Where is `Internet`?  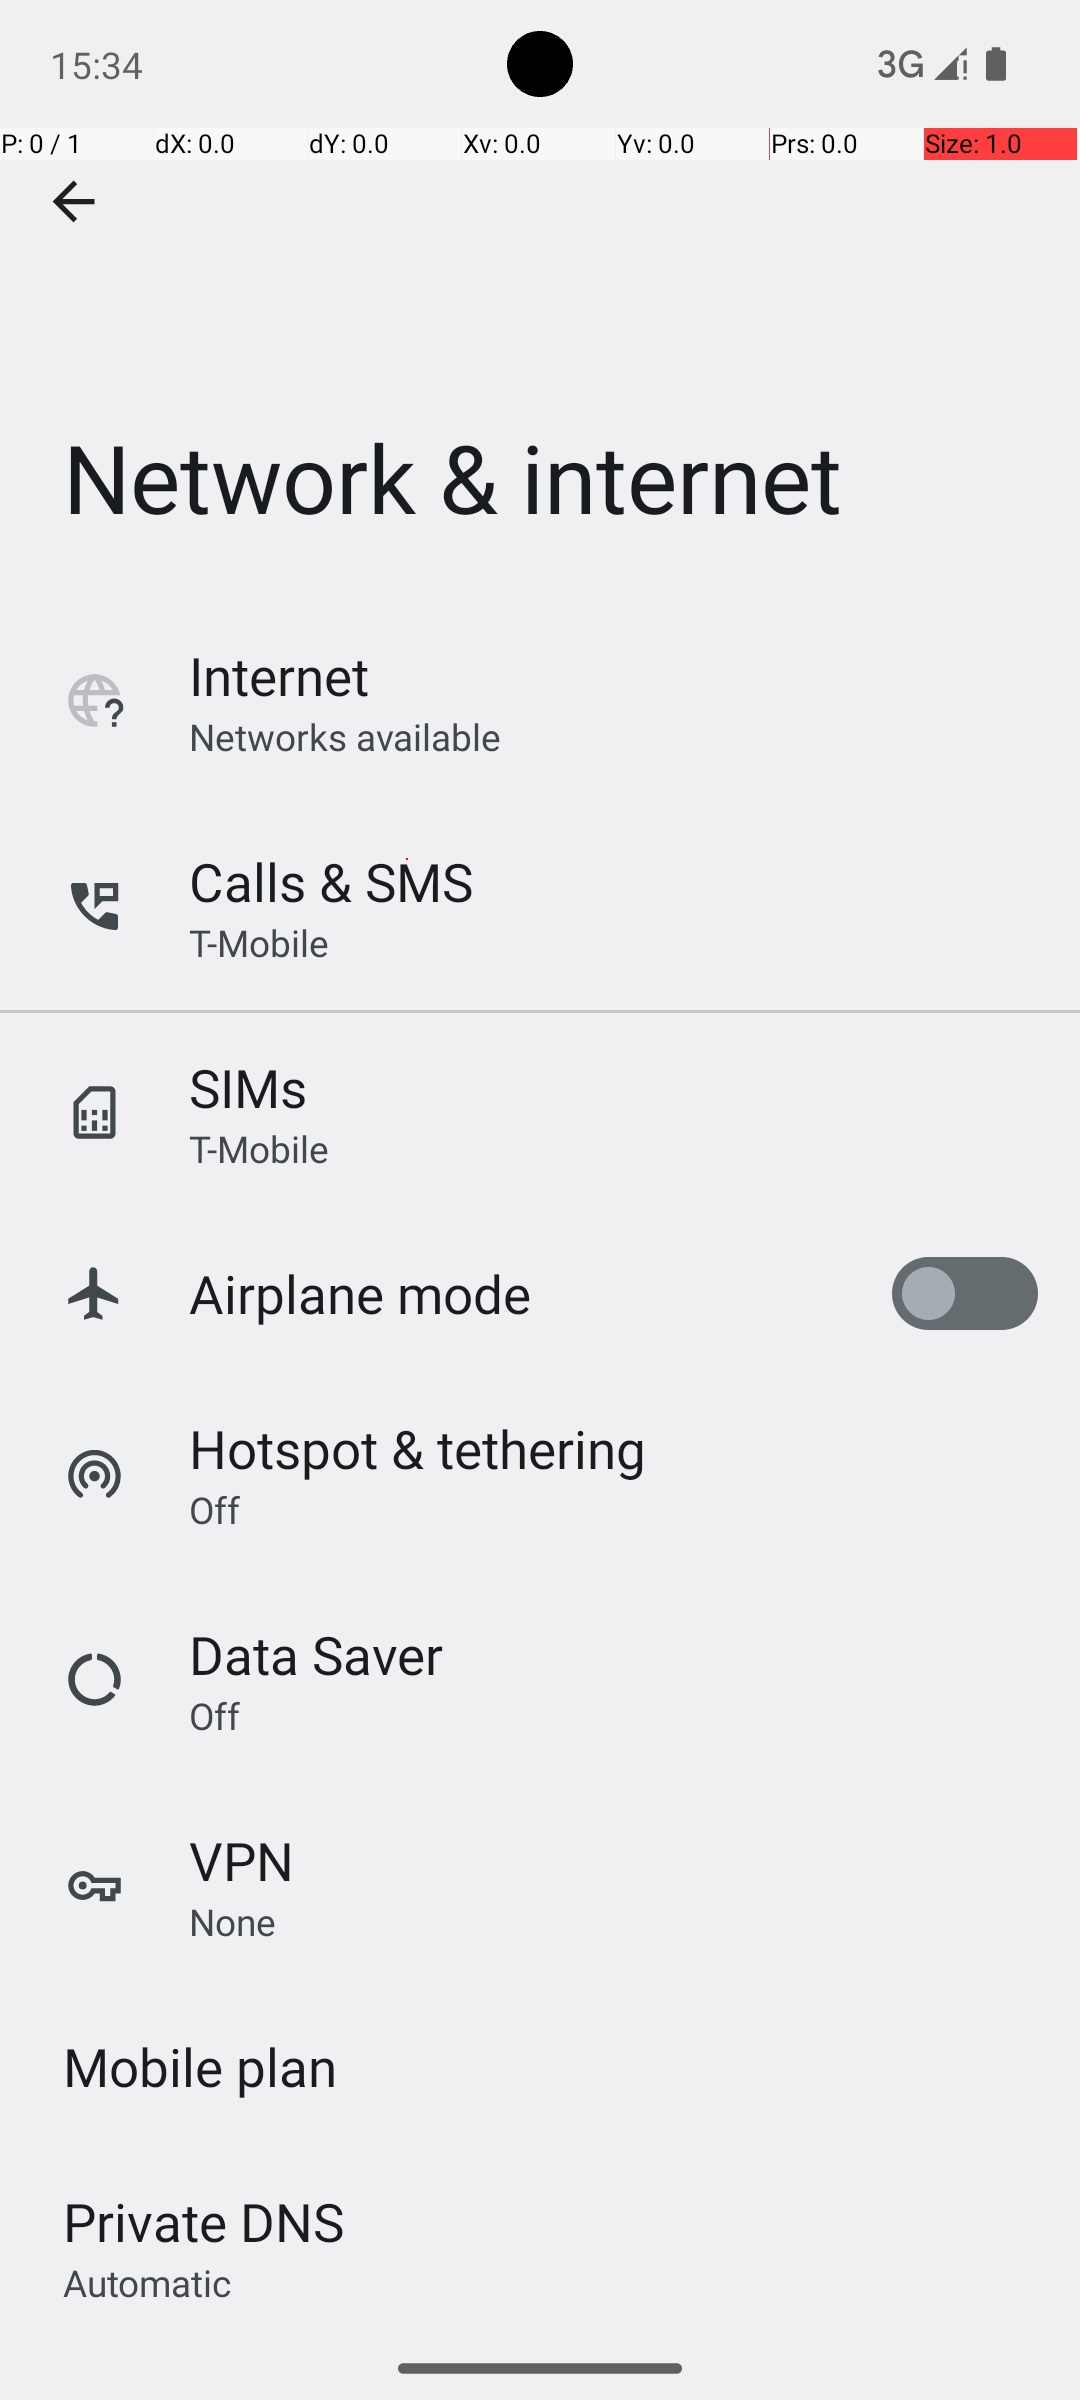
Internet is located at coordinates (279, 676).